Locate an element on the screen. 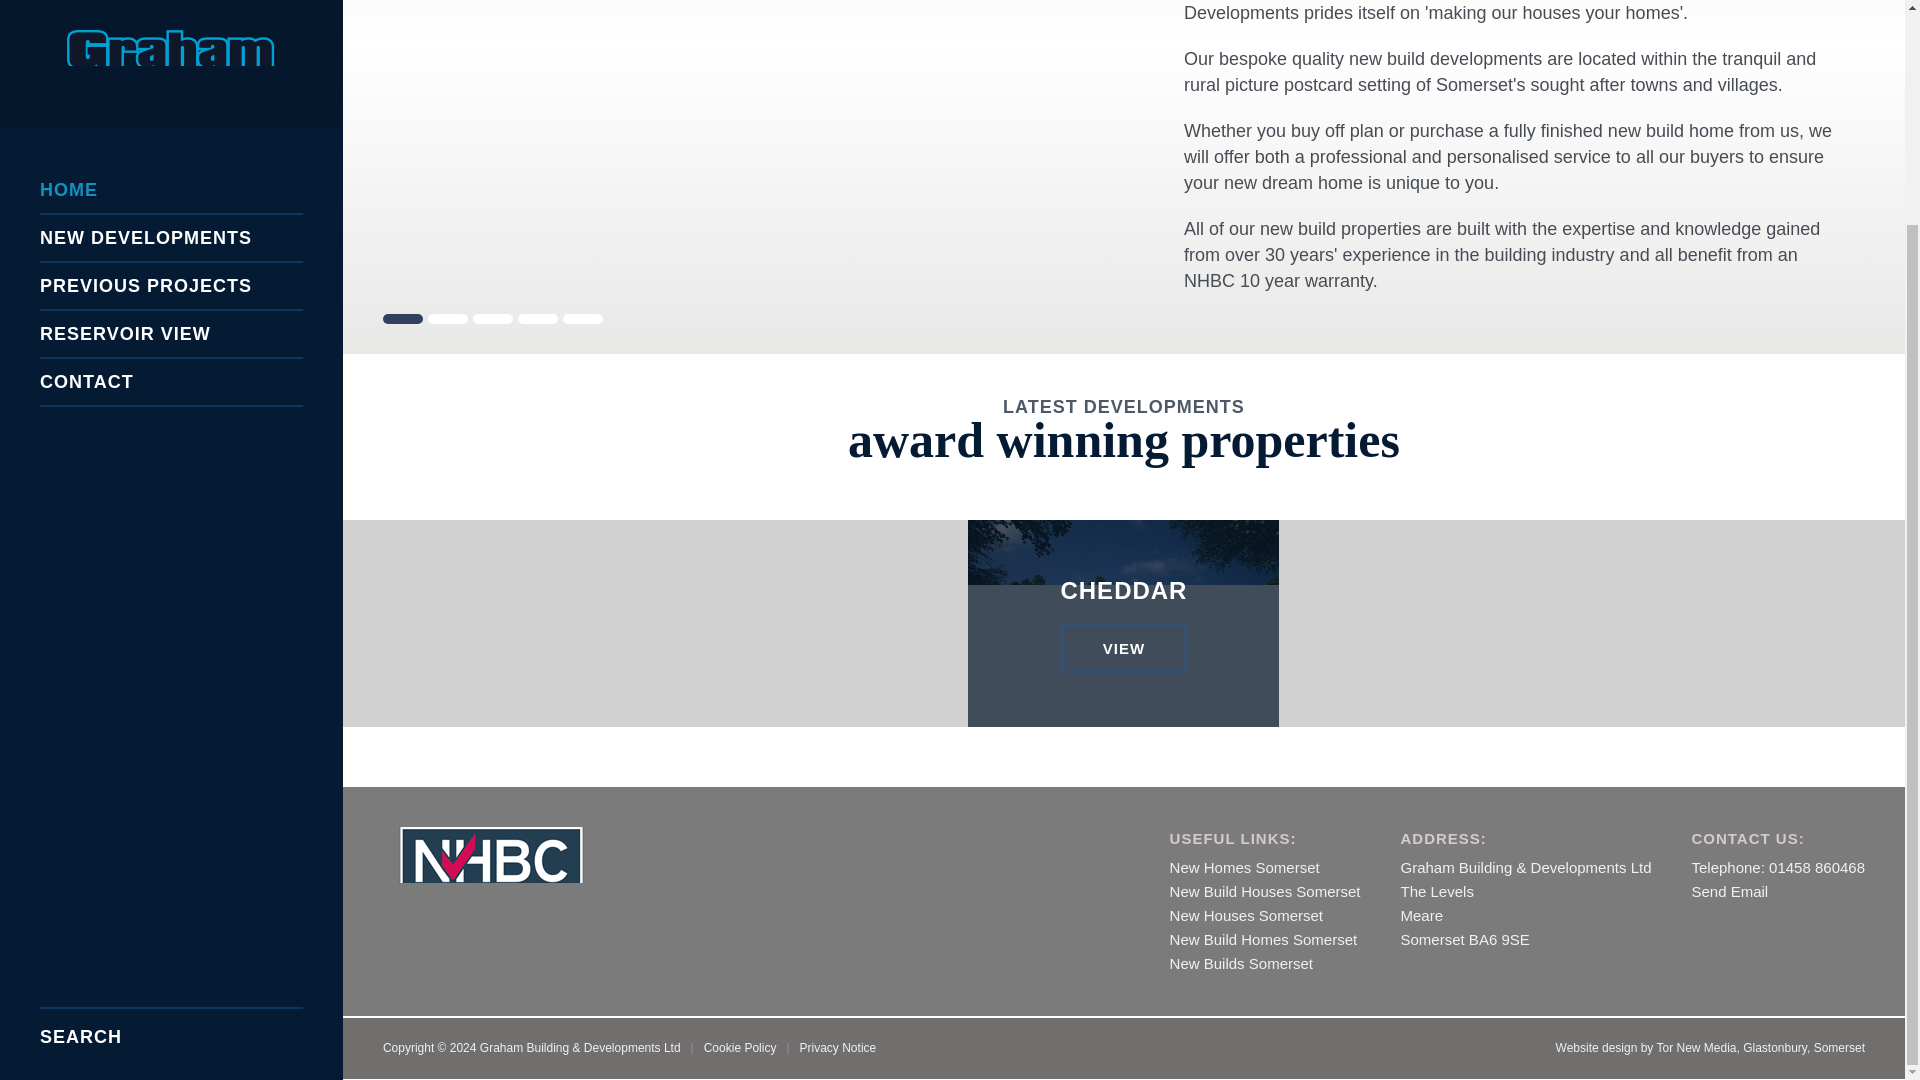  01458 860468 is located at coordinates (170, 294).